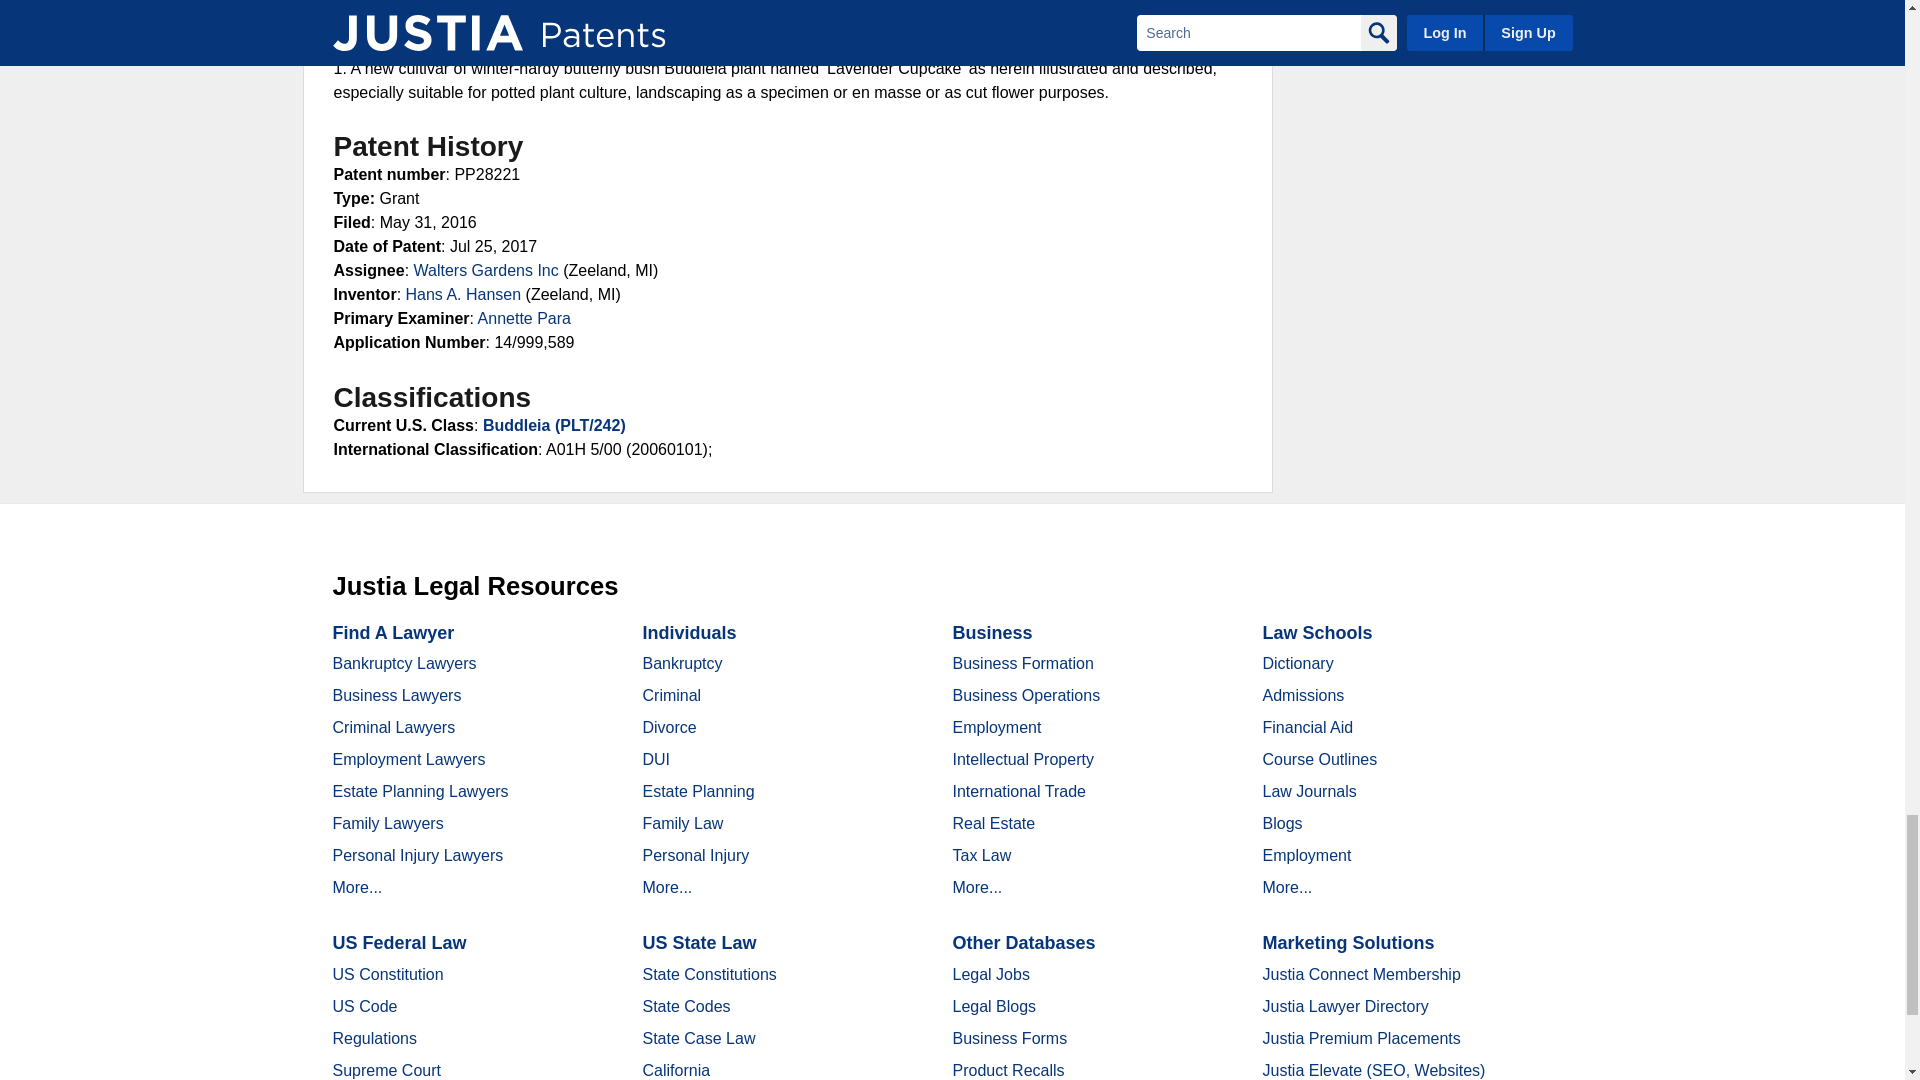 Image resolution: width=1920 pixels, height=1080 pixels. I want to click on Walters Gardens Inc, so click(486, 270).